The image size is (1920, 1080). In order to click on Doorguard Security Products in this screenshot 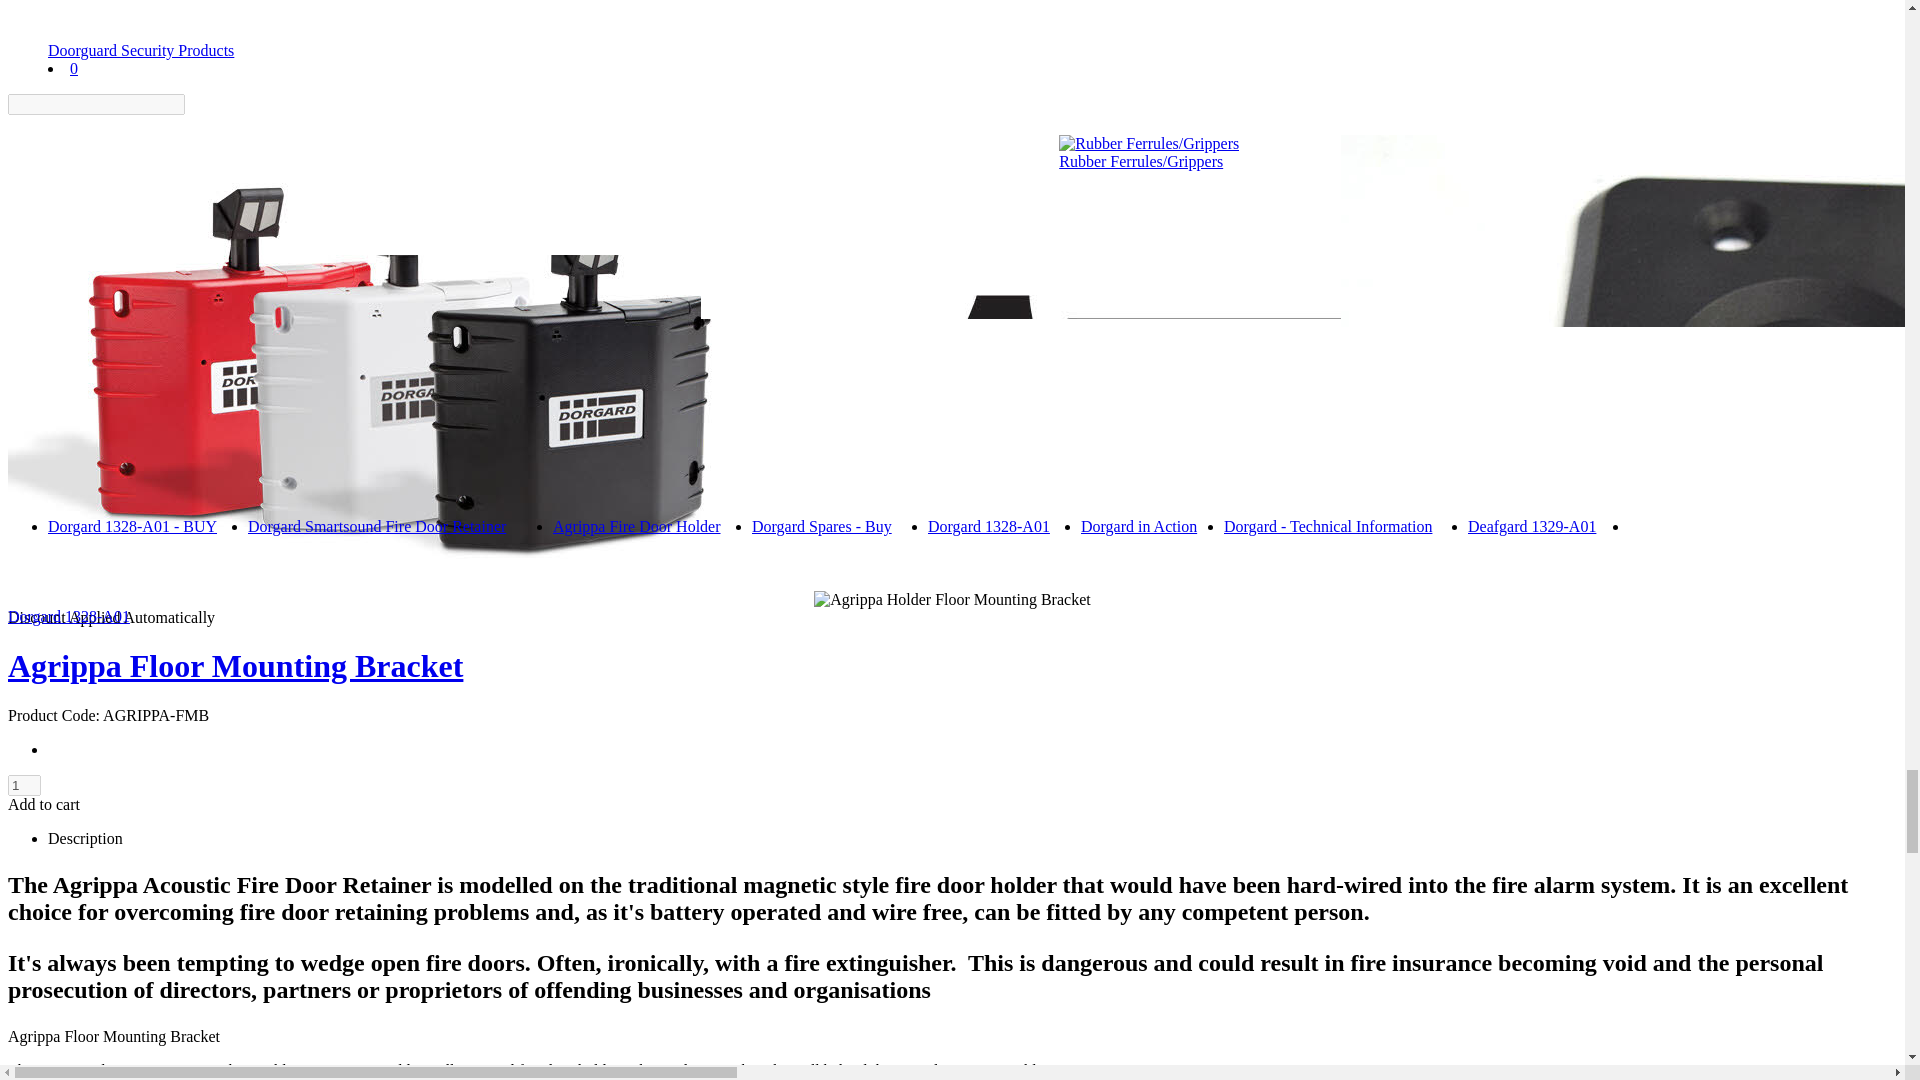, I will do `click(141, 50)`.